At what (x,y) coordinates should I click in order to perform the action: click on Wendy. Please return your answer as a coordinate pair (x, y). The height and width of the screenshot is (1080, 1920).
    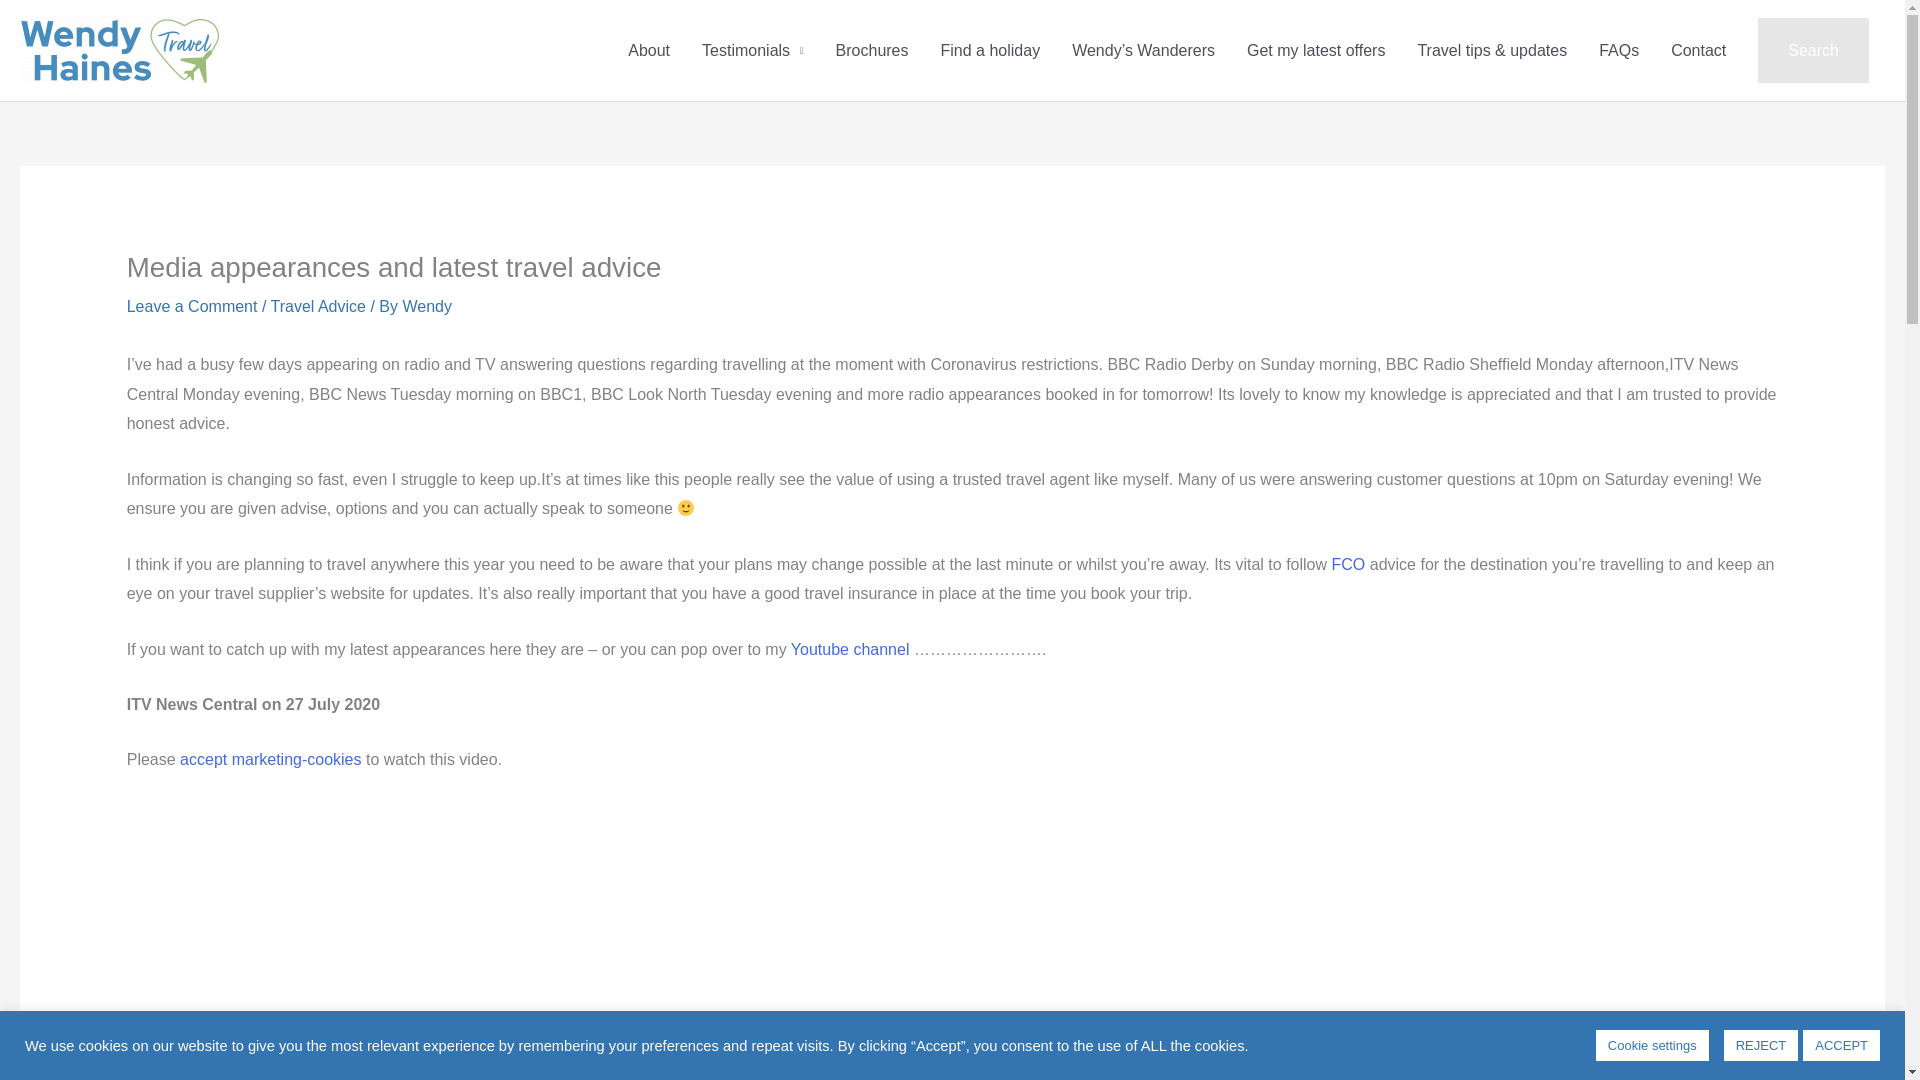
    Looking at the image, I should click on (426, 306).